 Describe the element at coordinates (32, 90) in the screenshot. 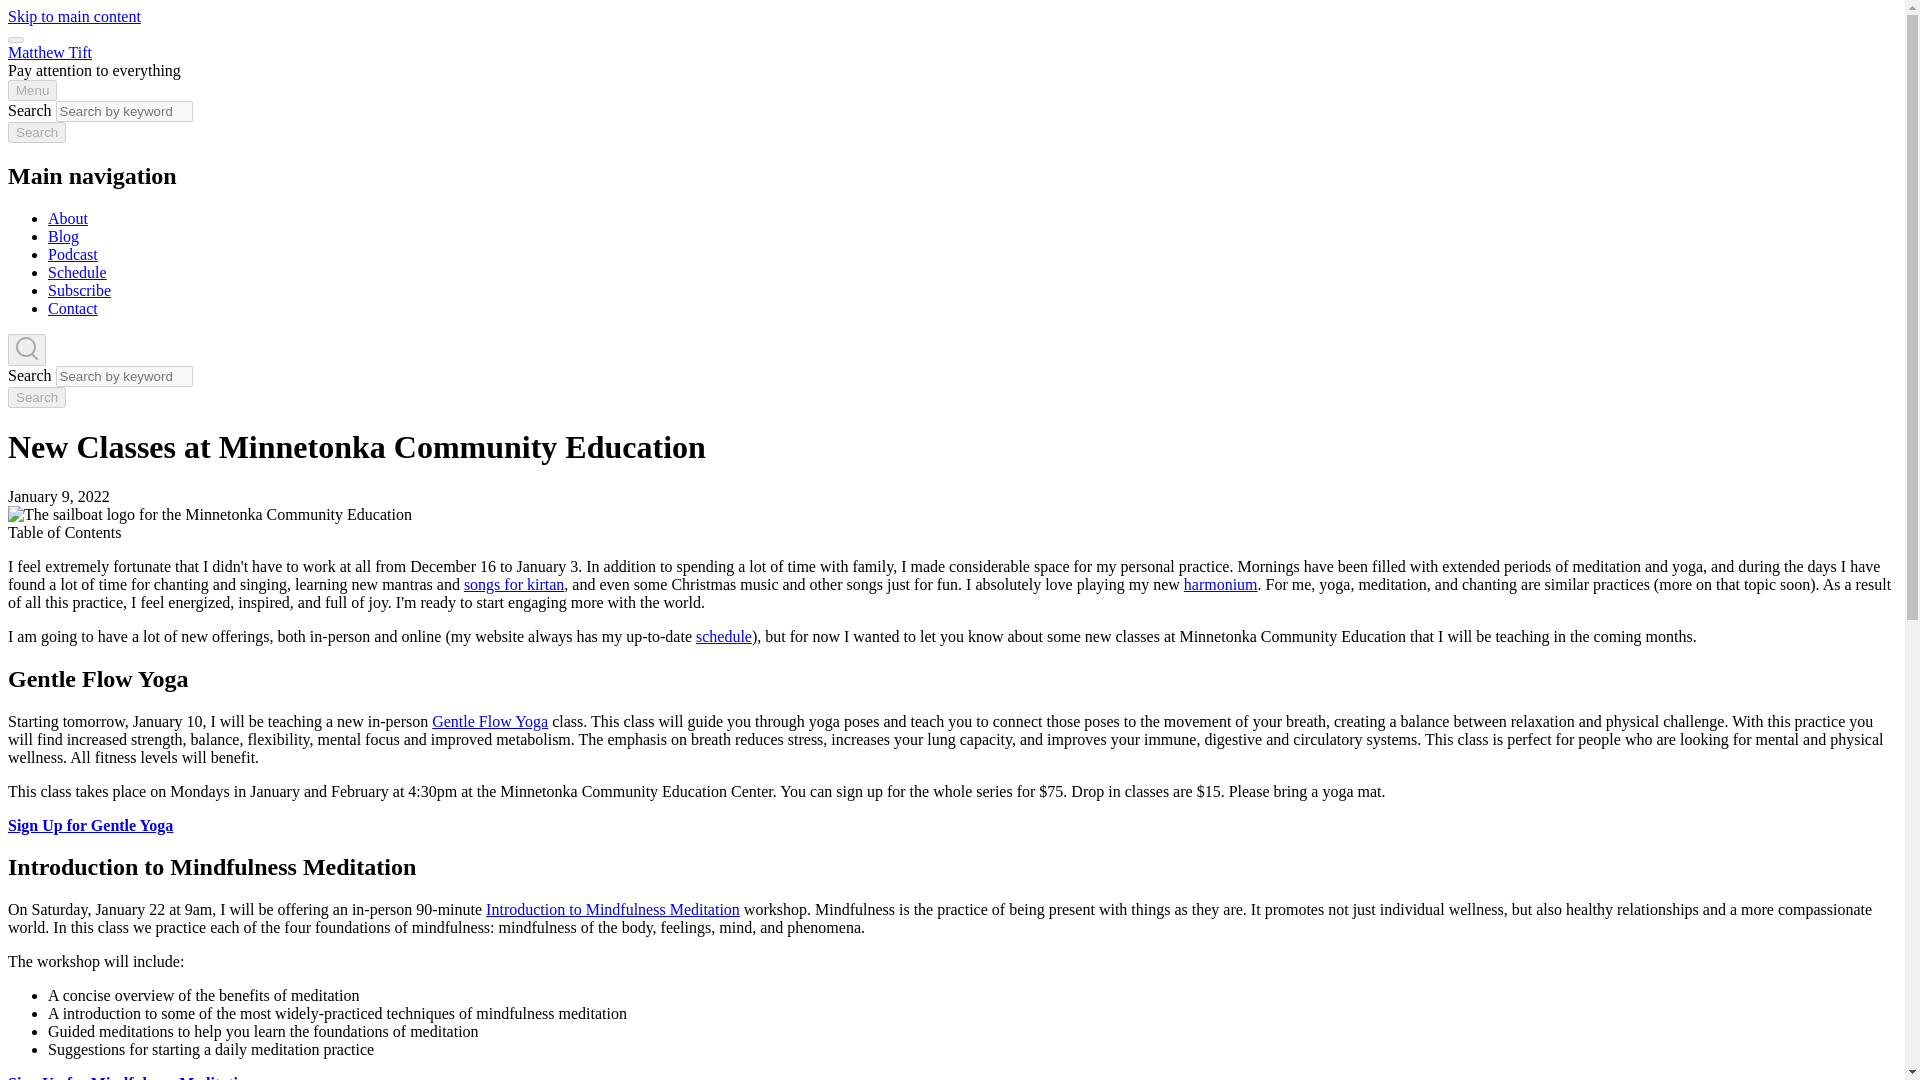

I see `Menu` at that location.